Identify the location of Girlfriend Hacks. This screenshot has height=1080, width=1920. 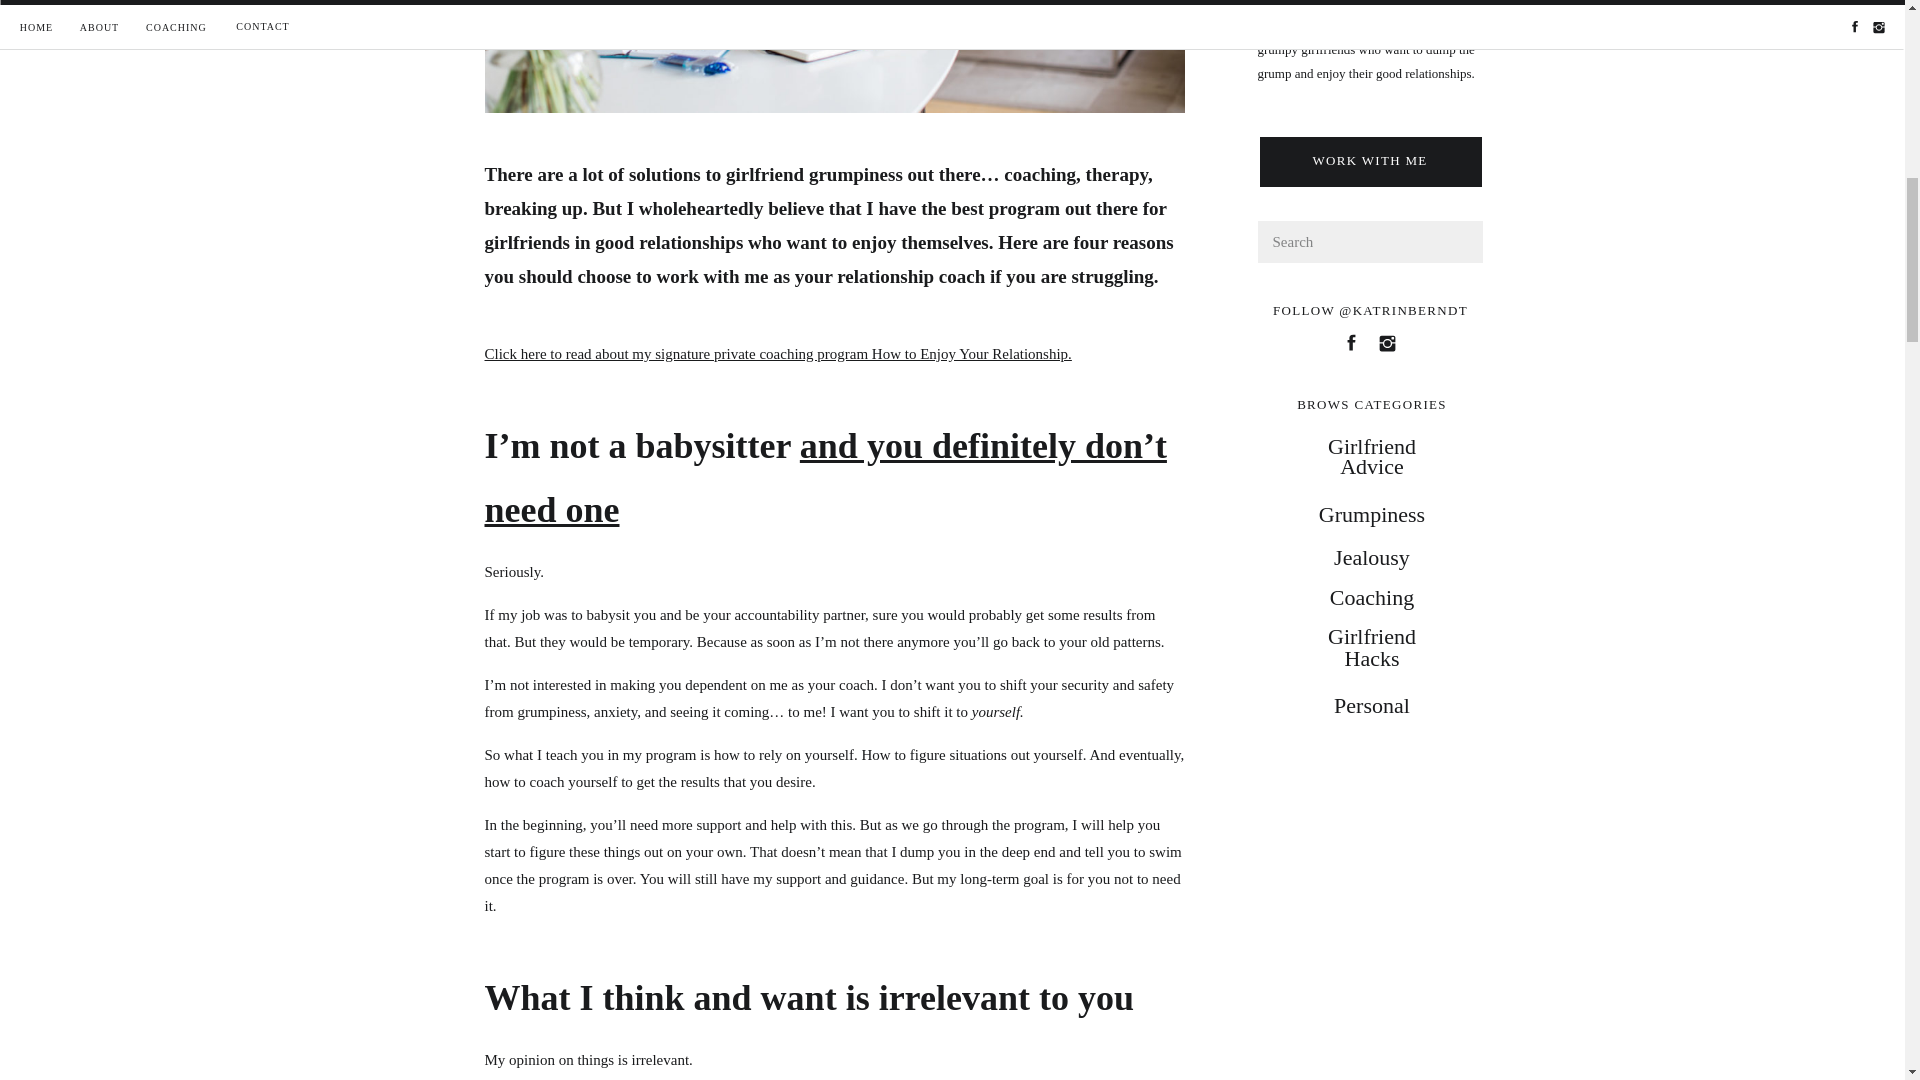
(1371, 648).